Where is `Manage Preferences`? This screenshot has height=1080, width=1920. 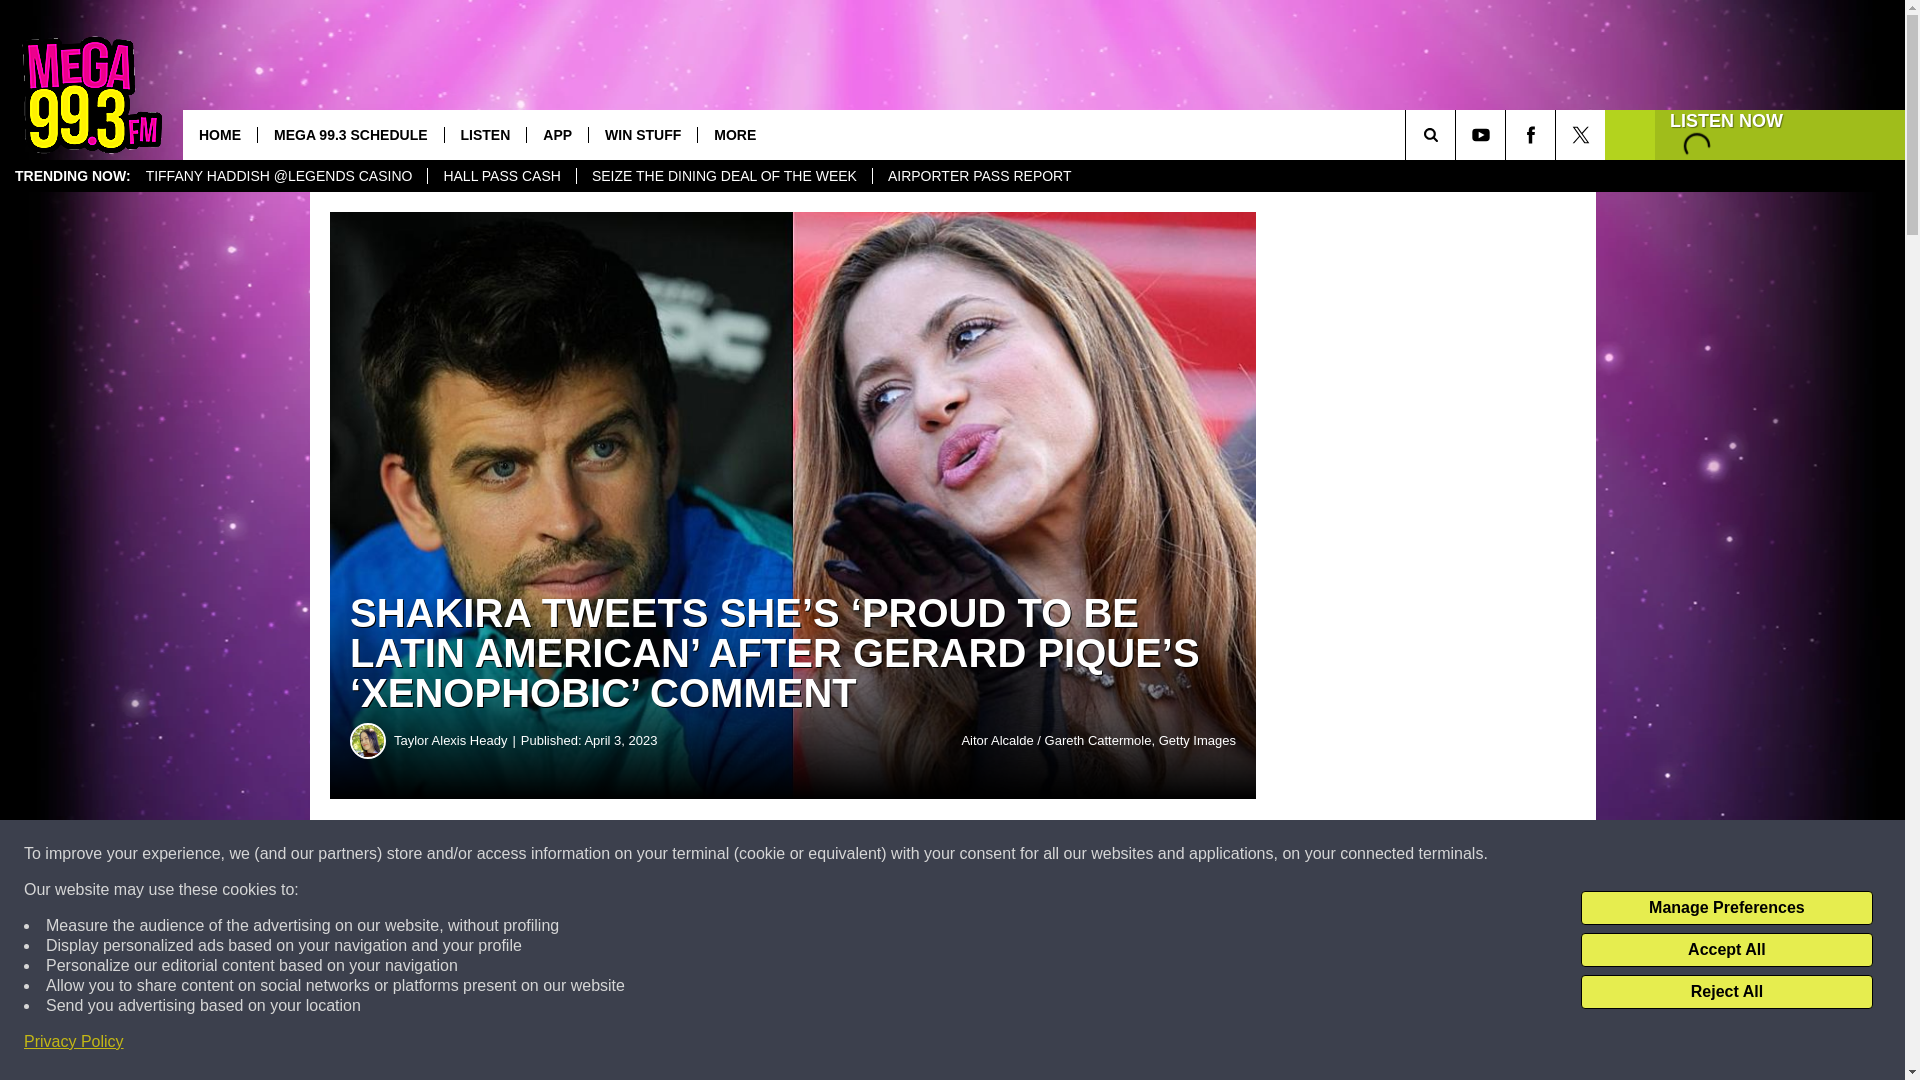 Manage Preferences is located at coordinates (1726, 908).